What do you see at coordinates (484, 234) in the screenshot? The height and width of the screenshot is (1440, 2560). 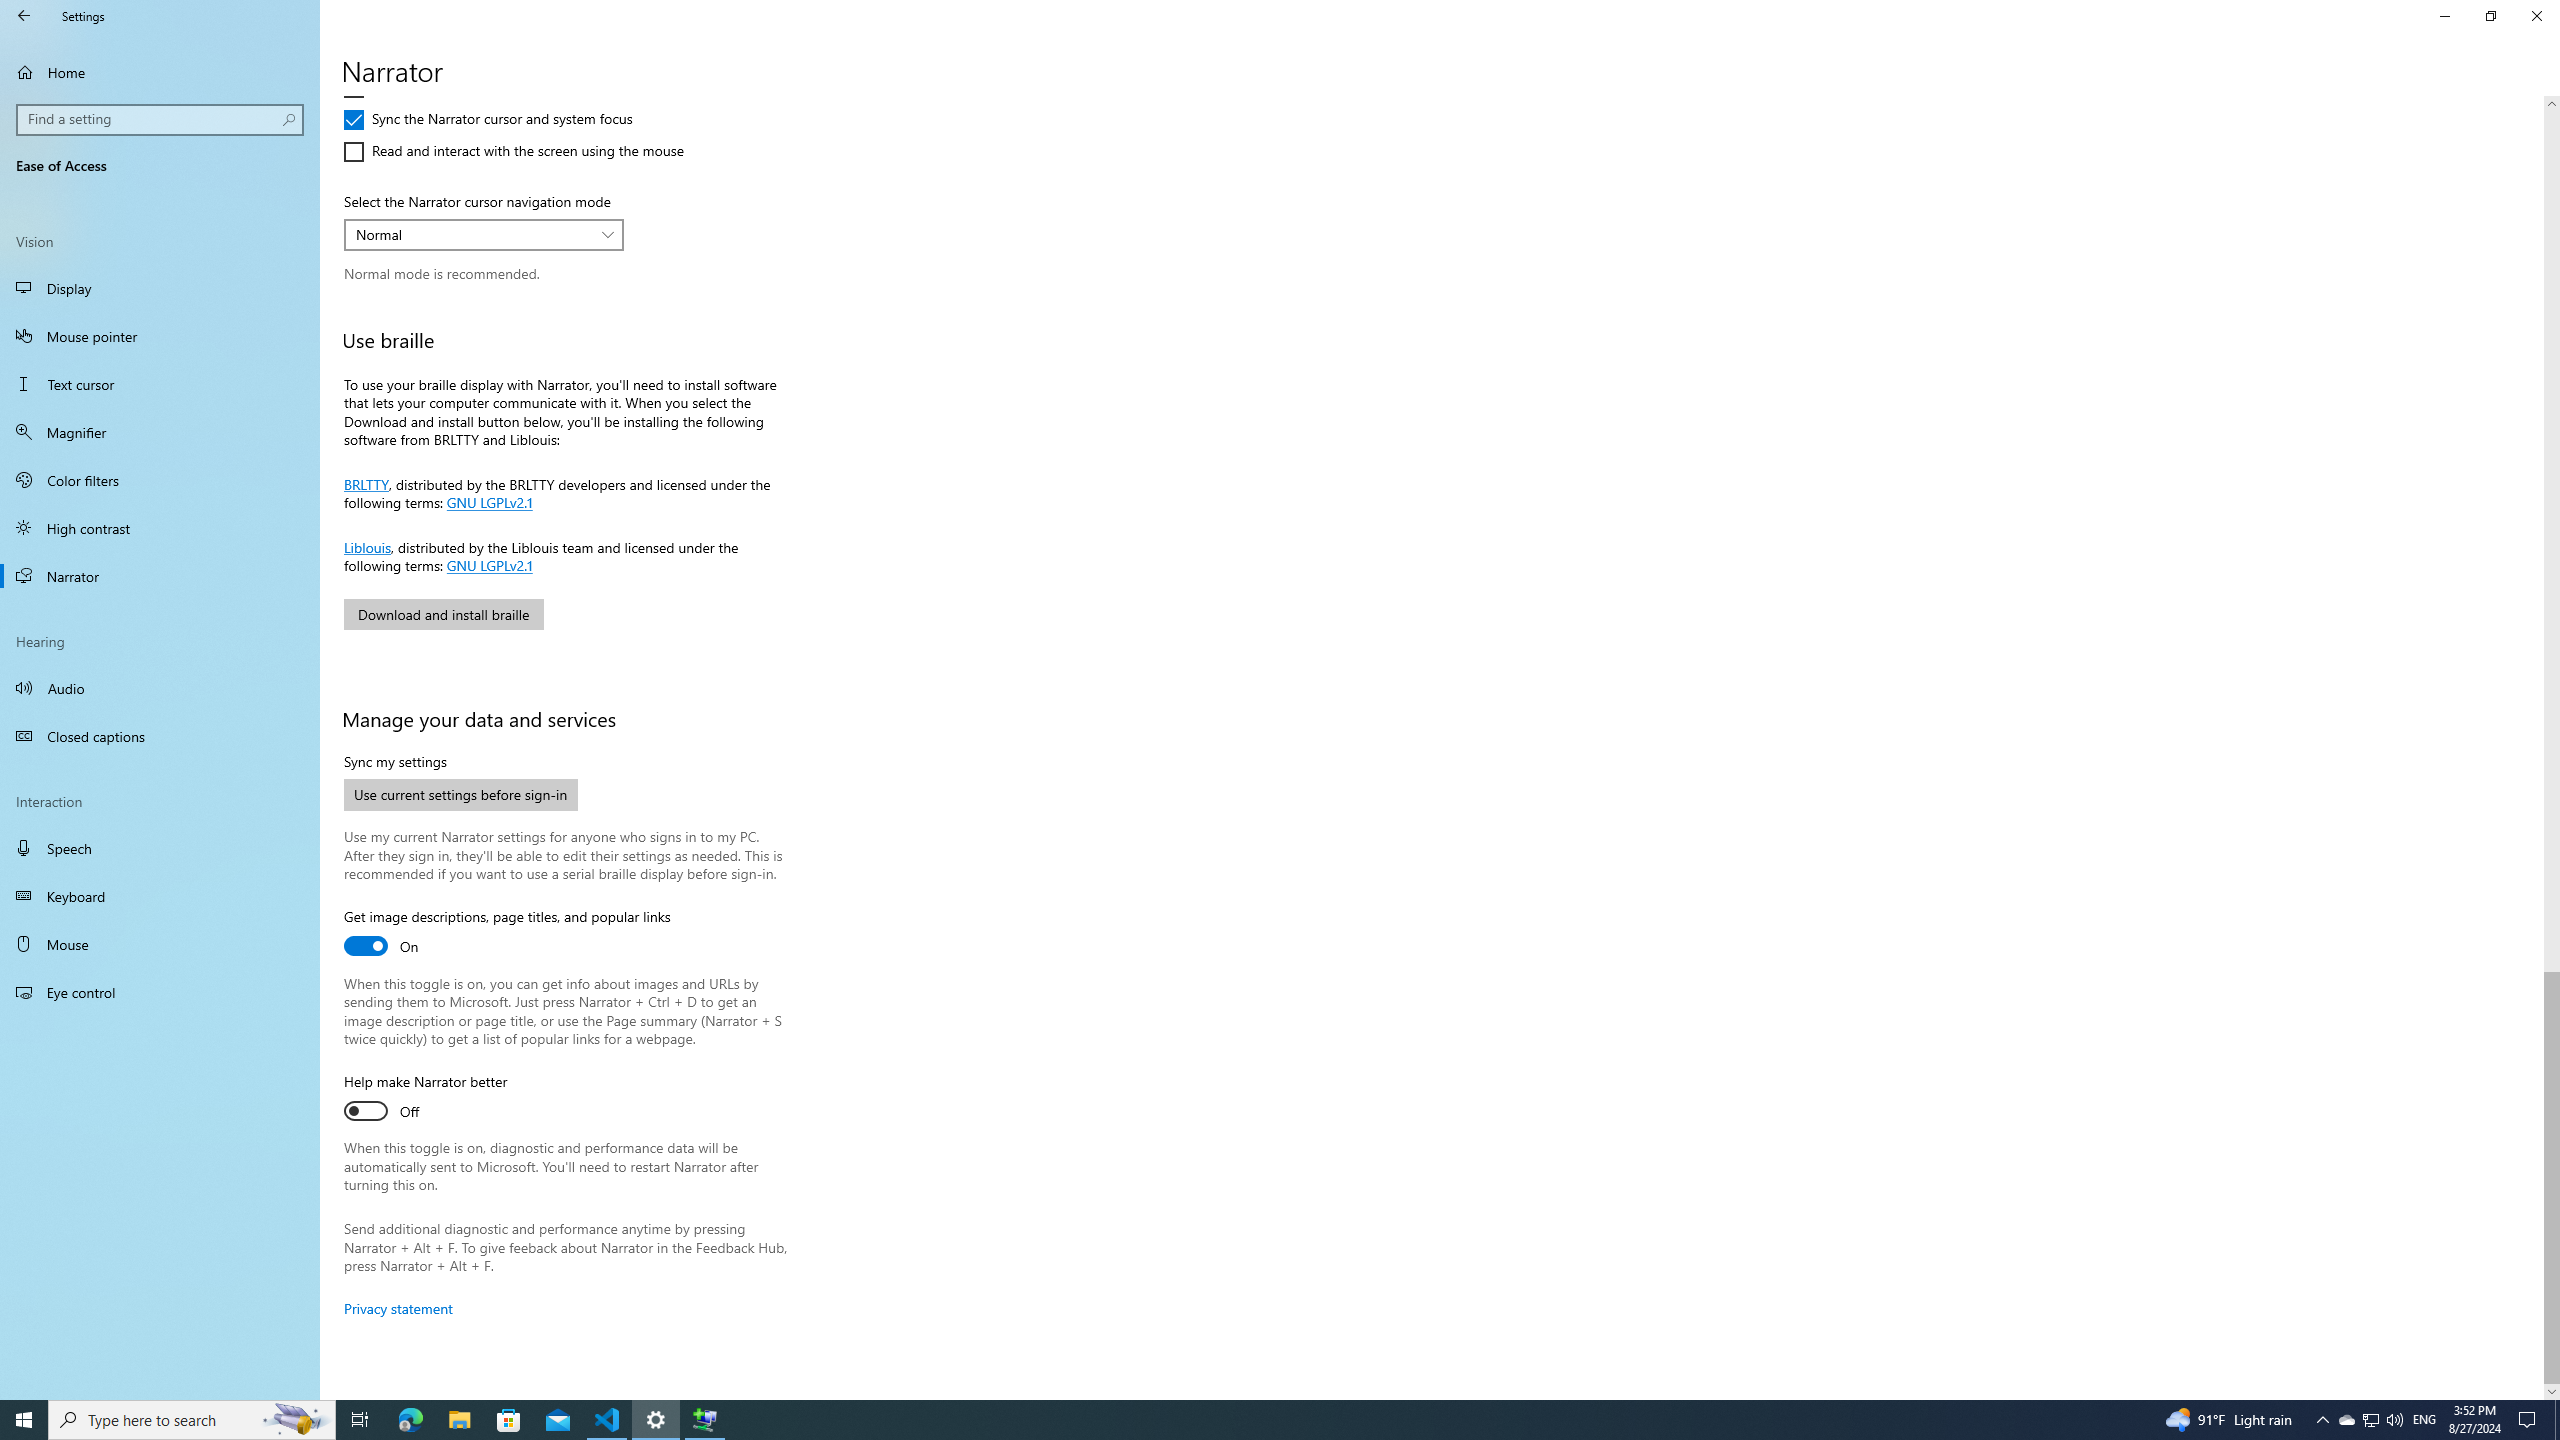 I see `Select the Narrator cursor navigation mode` at bounding box center [484, 234].